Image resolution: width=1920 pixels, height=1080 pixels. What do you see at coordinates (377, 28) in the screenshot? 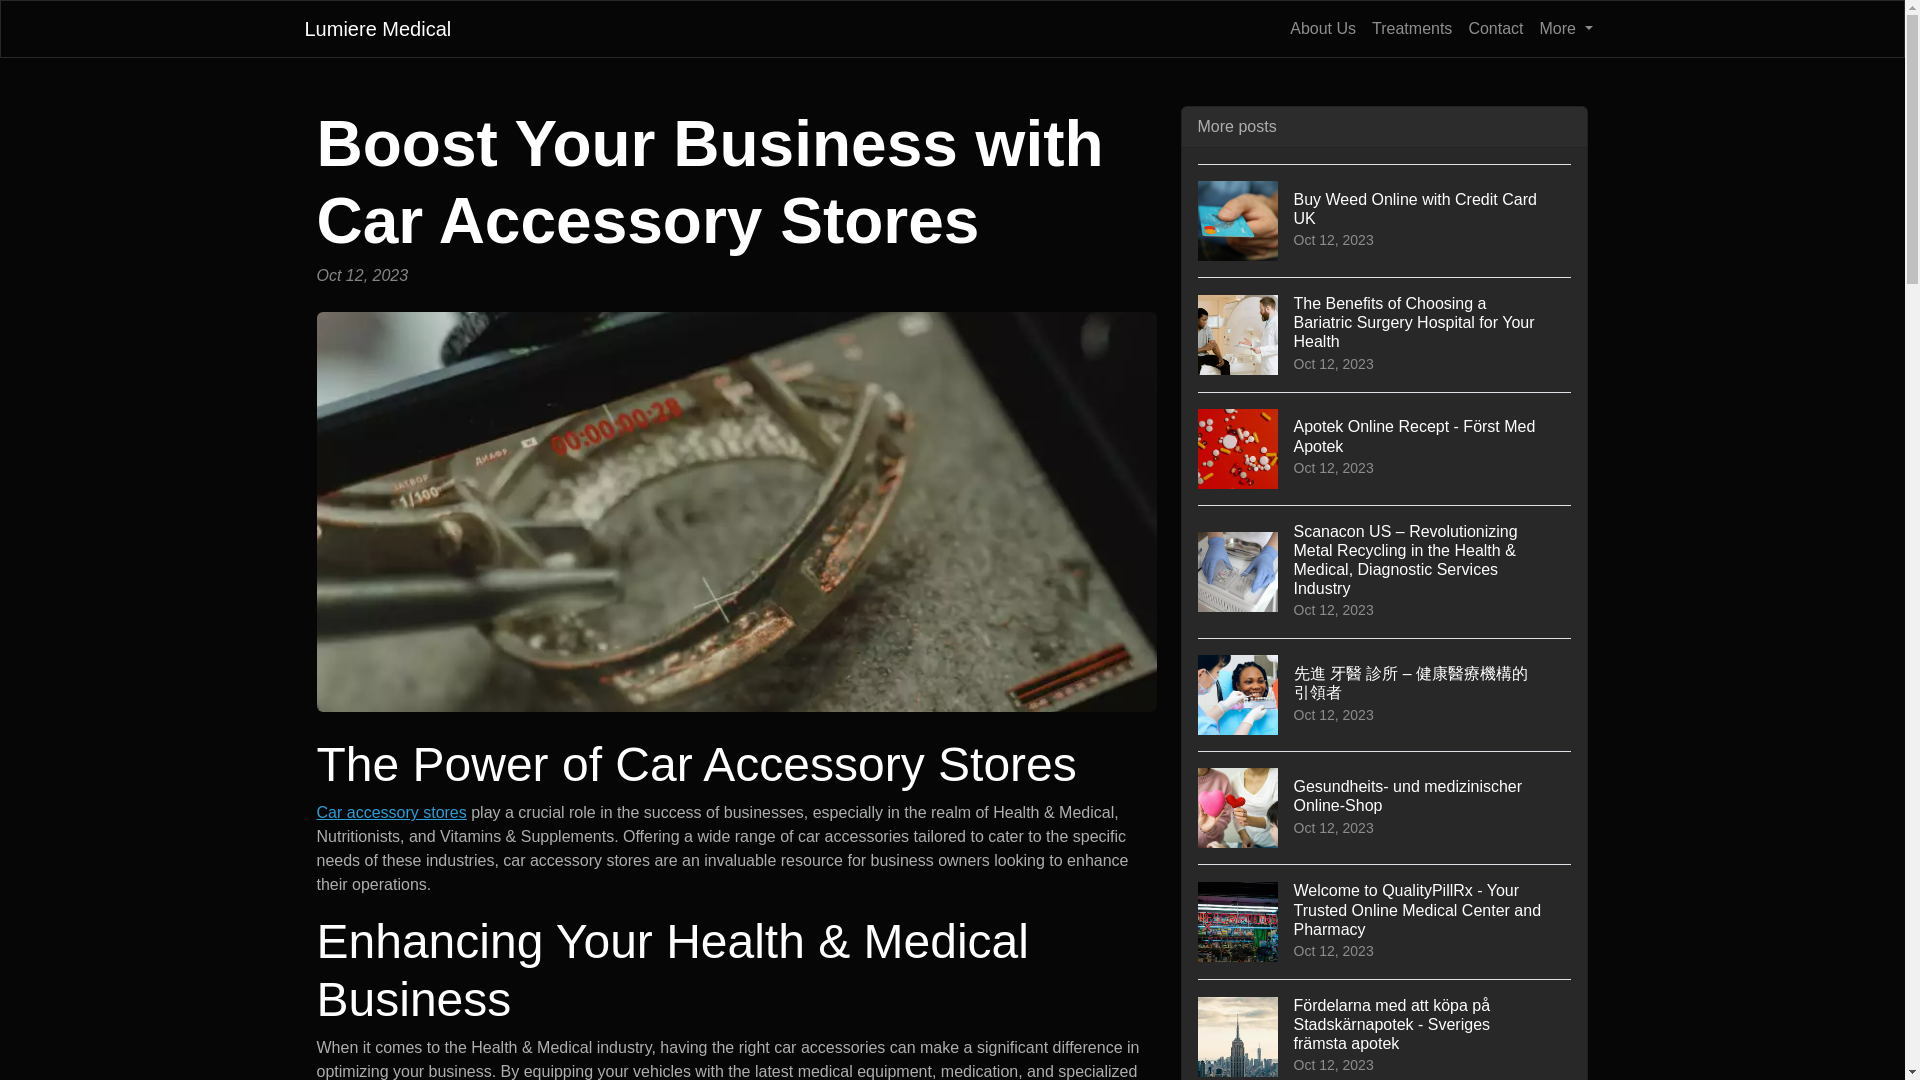
I see `About Us` at bounding box center [377, 28].